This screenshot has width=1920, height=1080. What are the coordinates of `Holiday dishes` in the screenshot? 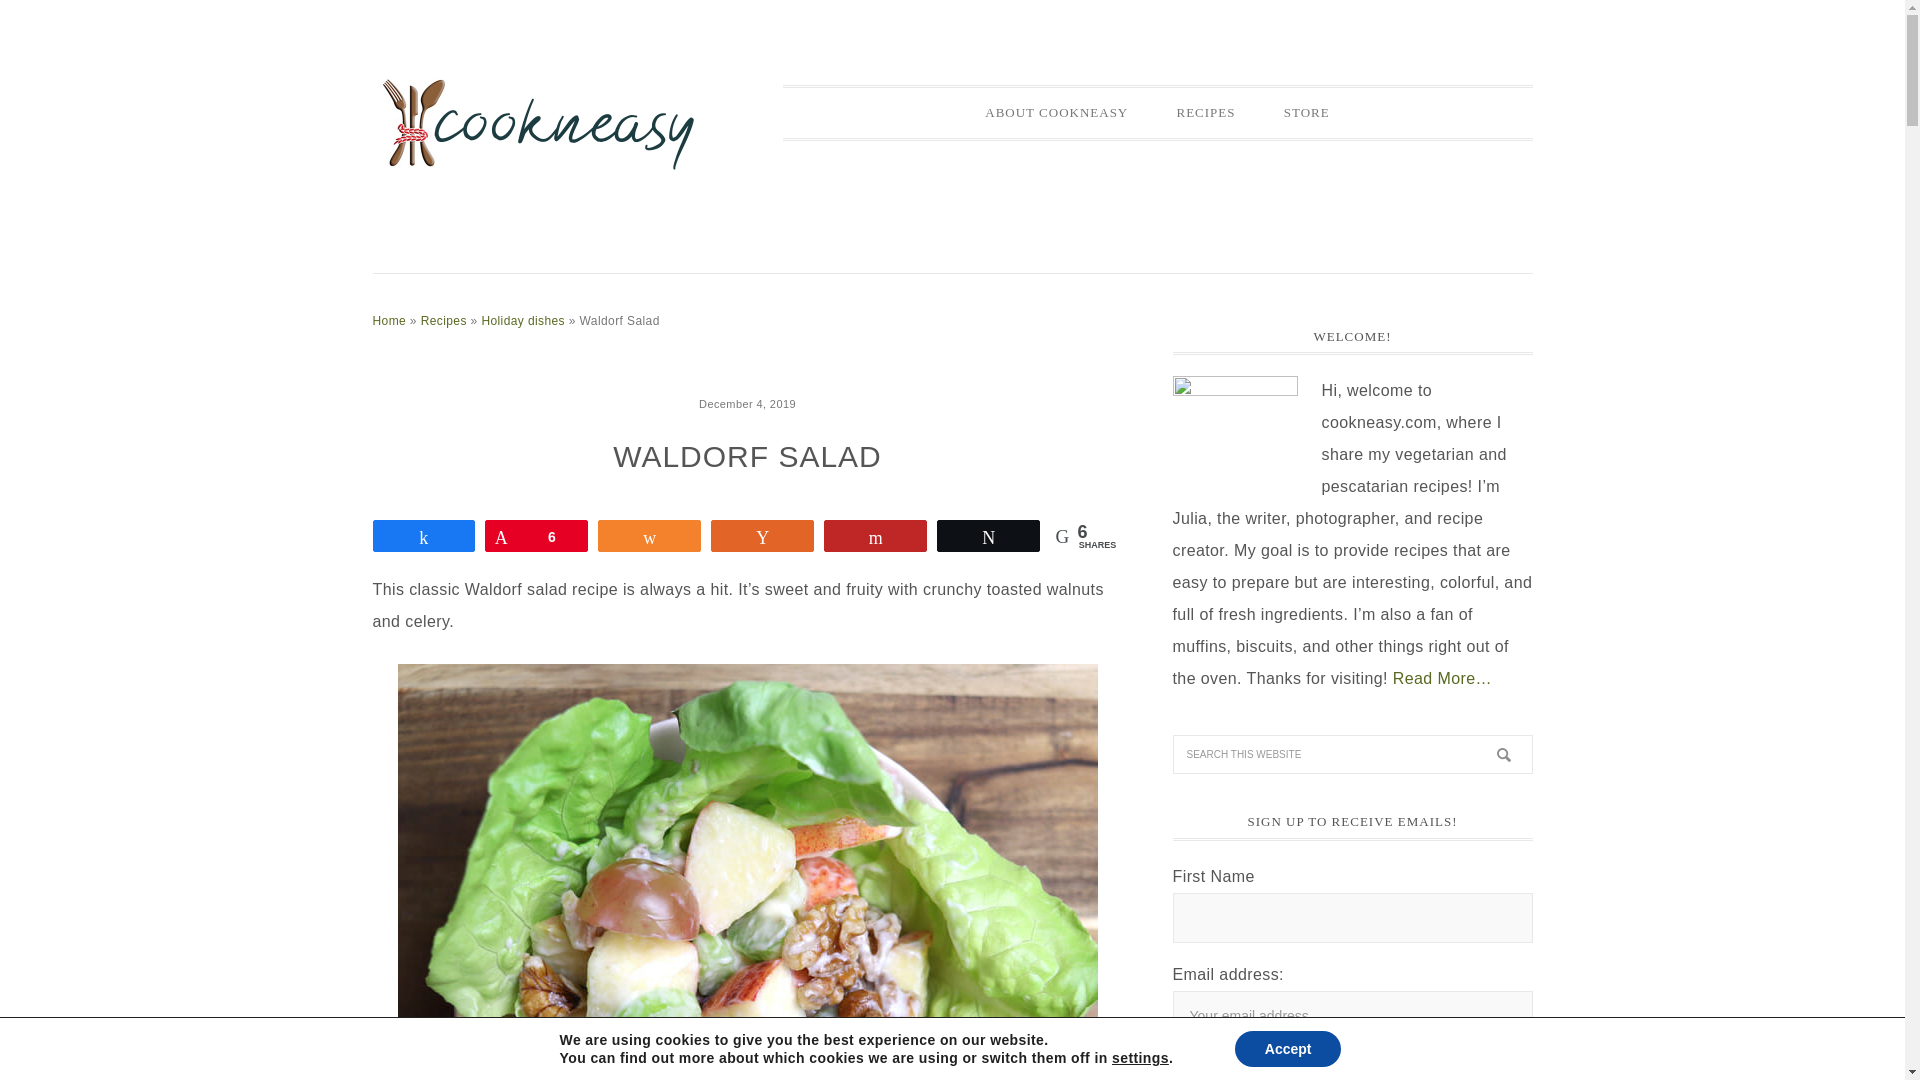 It's located at (522, 321).